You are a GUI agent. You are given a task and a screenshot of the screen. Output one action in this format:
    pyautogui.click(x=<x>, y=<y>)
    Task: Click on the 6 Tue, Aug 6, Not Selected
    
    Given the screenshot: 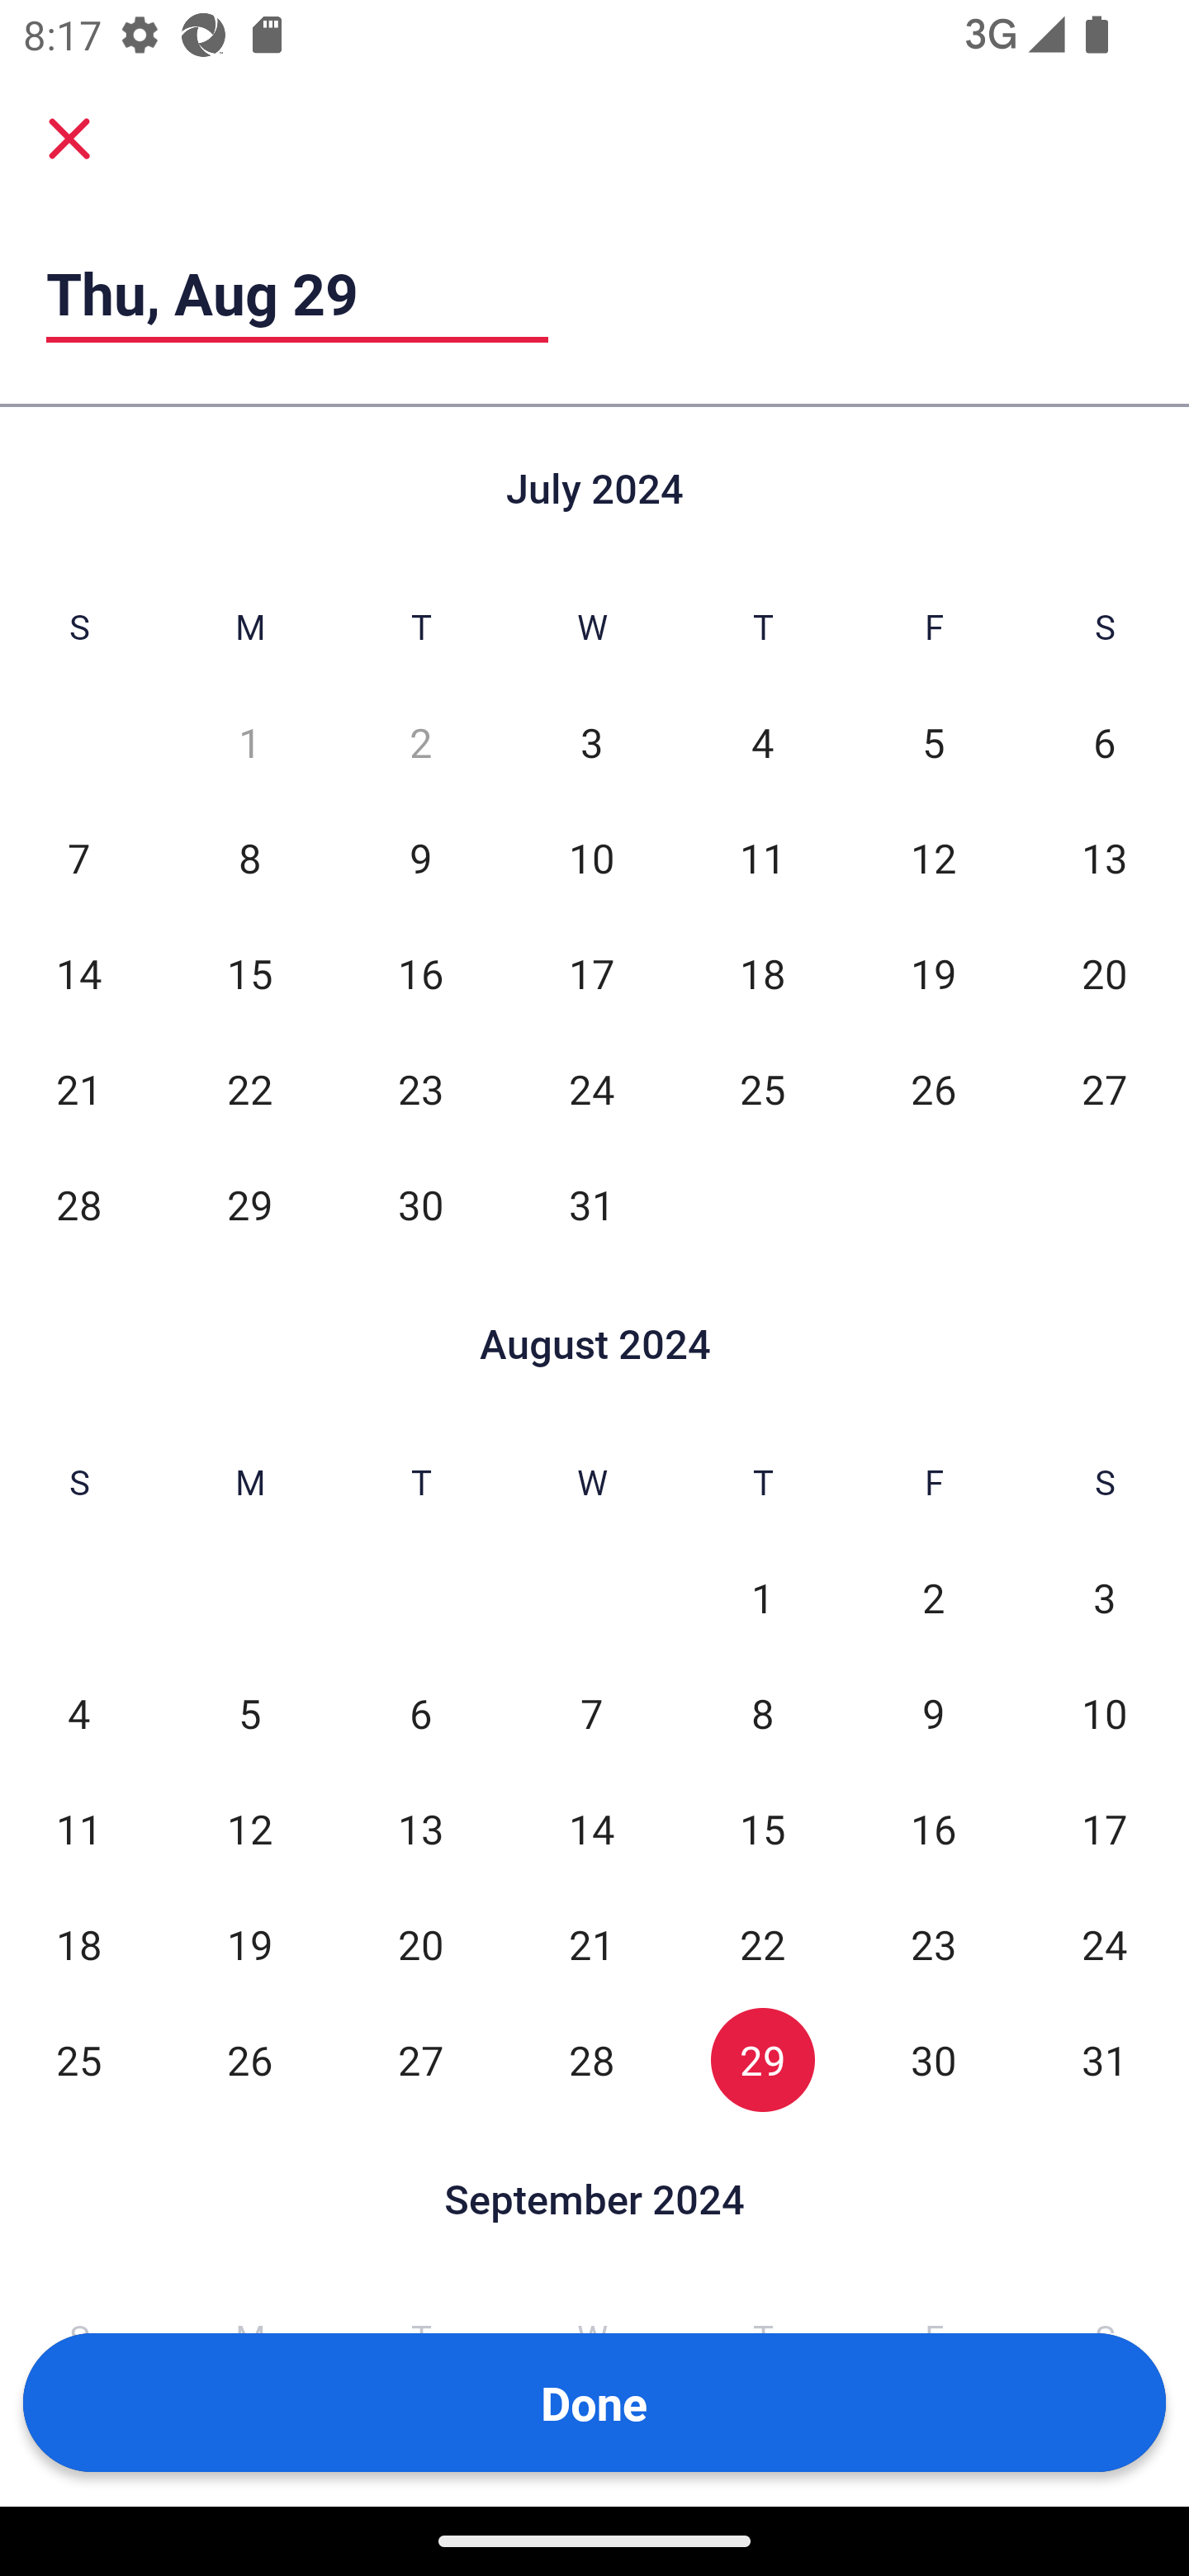 What is the action you would take?
    pyautogui.click(x=421, y=1714)
    